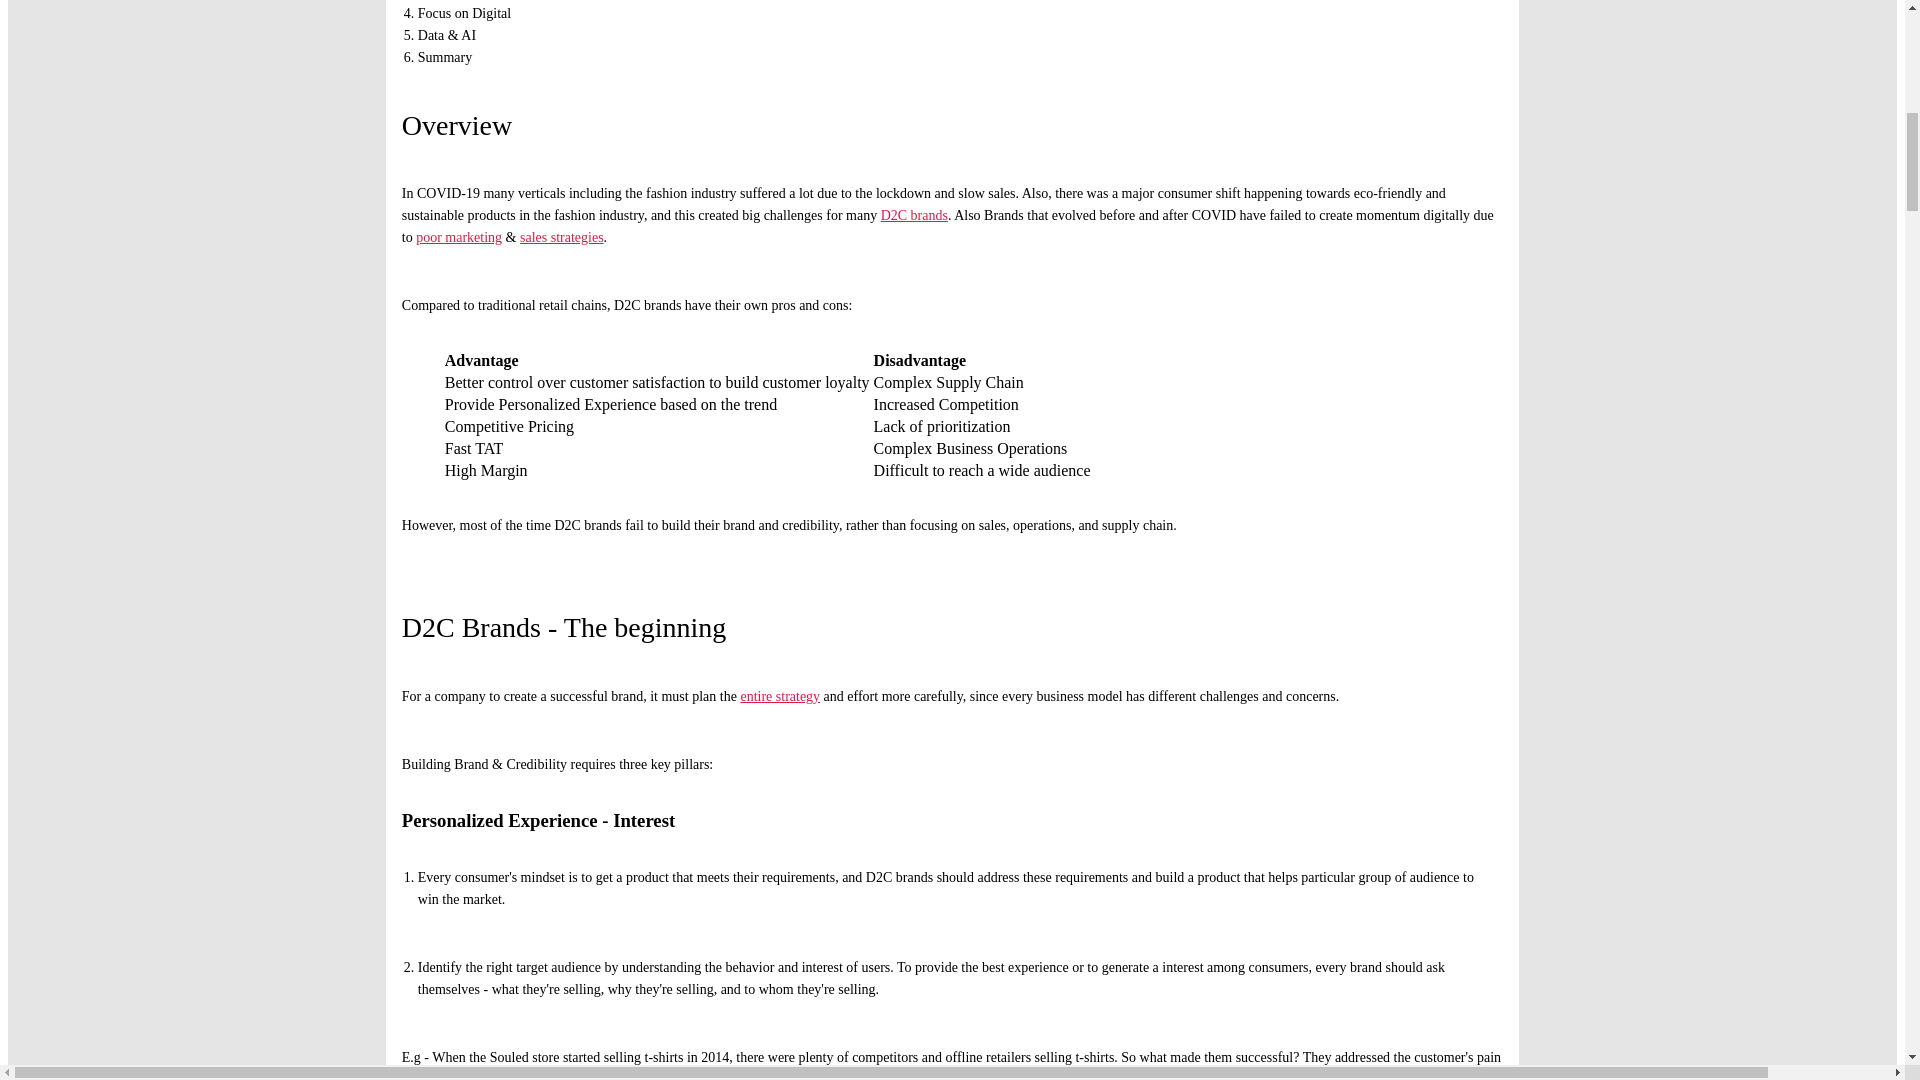 Image resolution: width=1920 pixels, height=1080 pixels. Describe the element at coordinates (914, 215) in the screenshot. I see `D2C brands` at that location.